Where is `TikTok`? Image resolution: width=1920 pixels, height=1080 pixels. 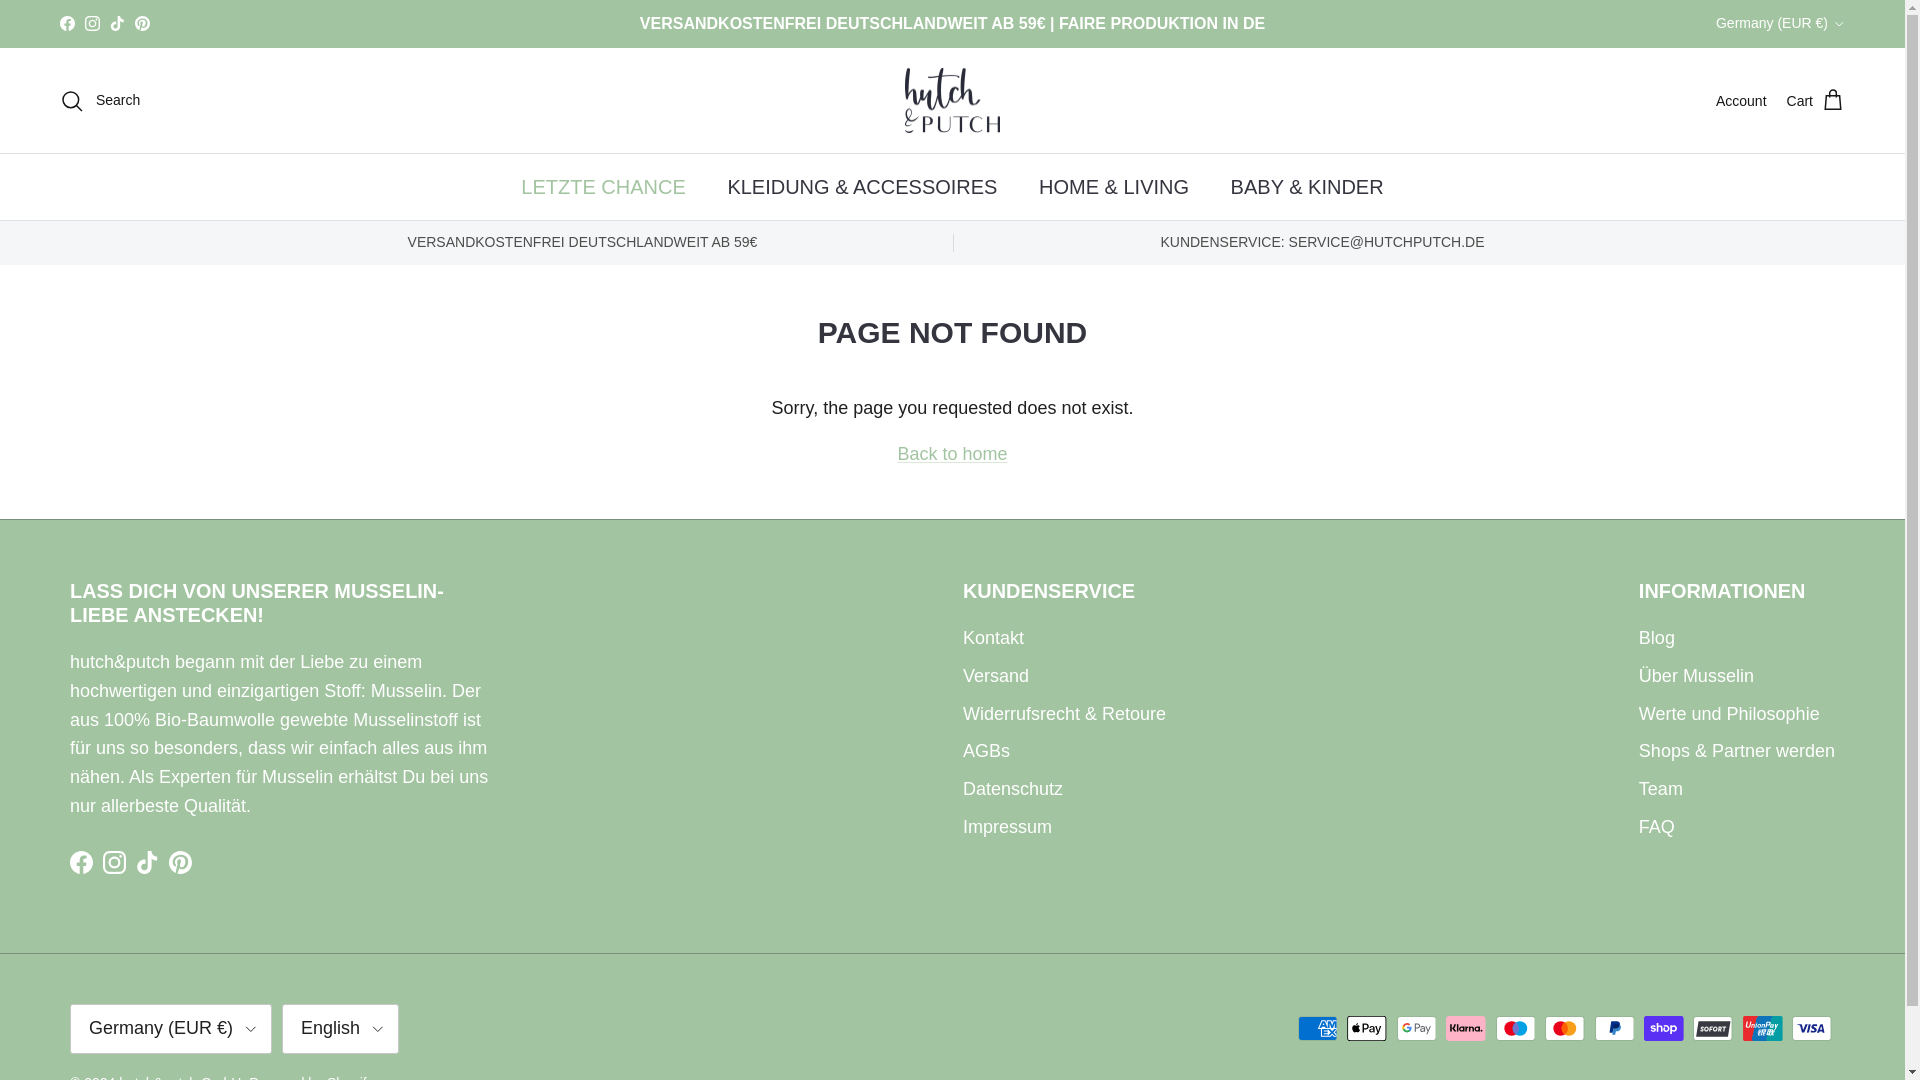
TikTok is located at coordinates (116, 24).